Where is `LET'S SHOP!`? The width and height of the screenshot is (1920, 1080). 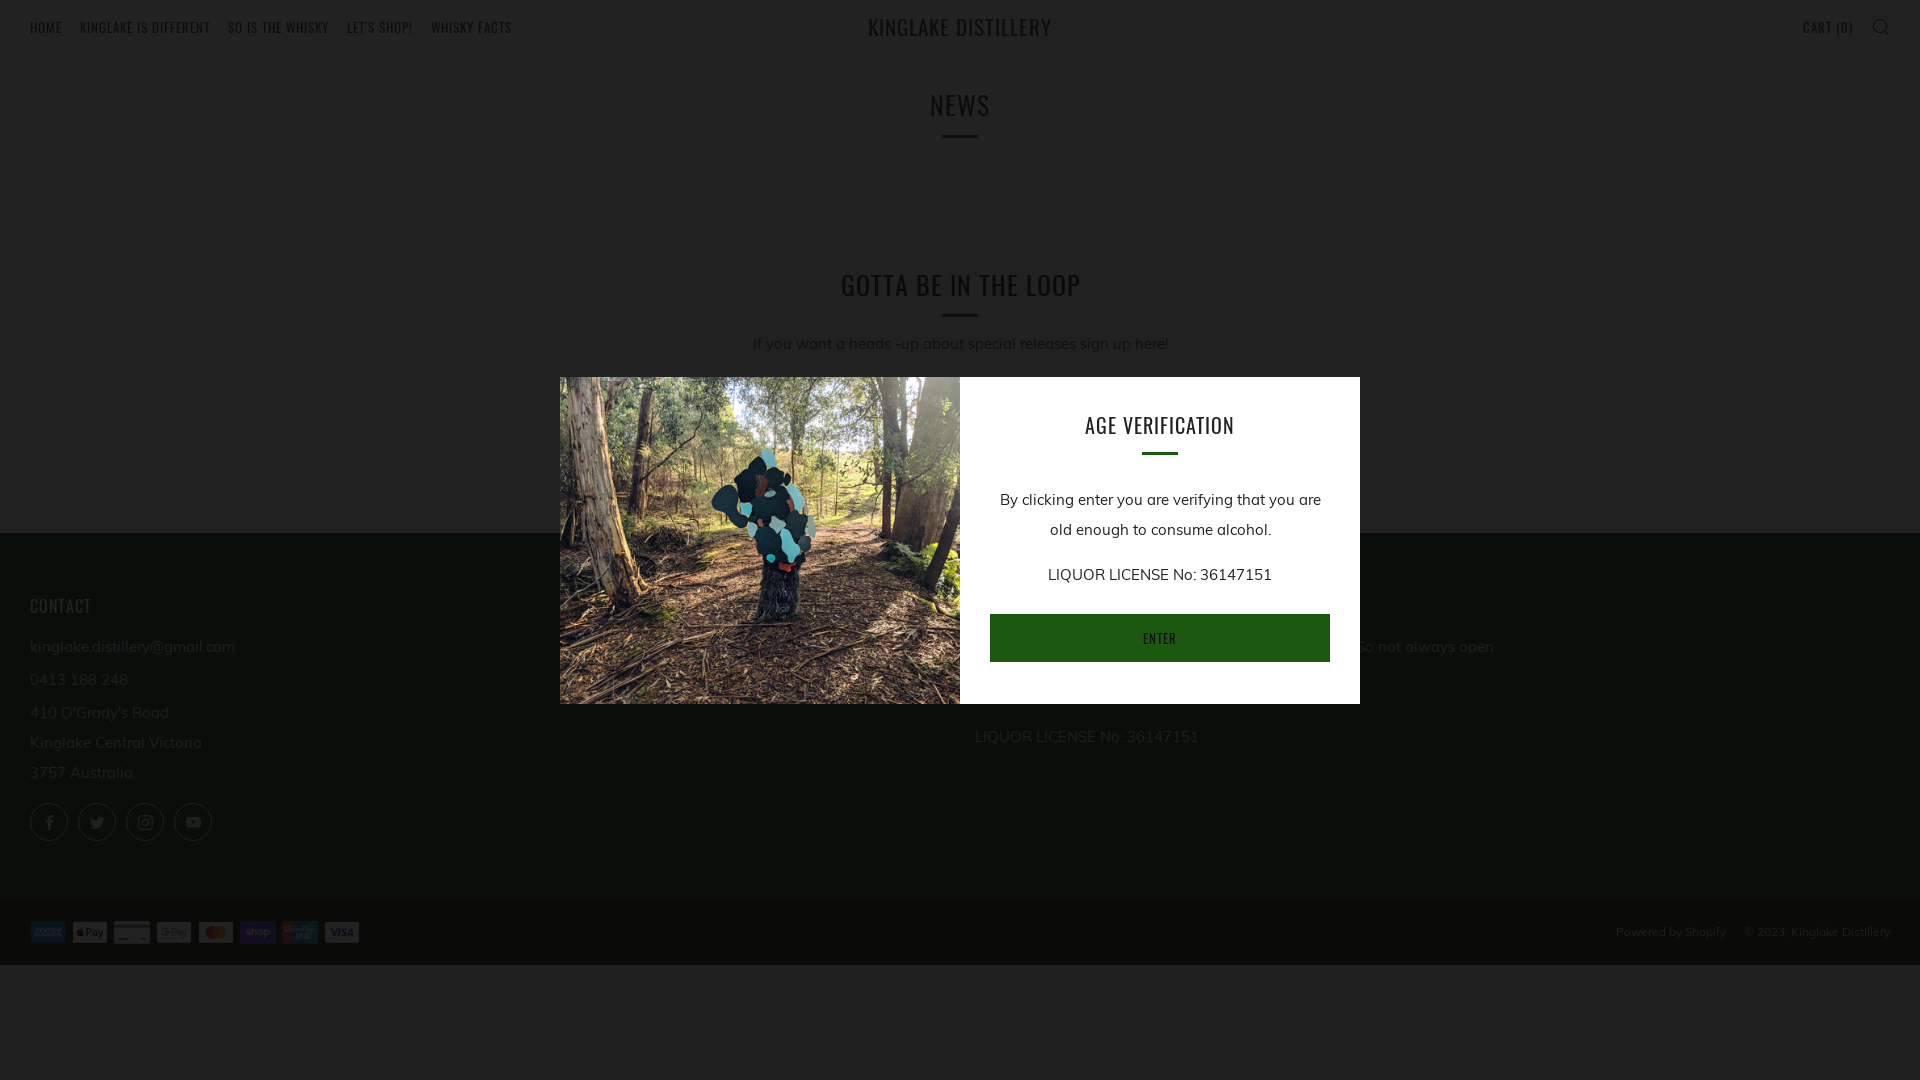
LET'S SHOP! is located at coordinates (380, 26).